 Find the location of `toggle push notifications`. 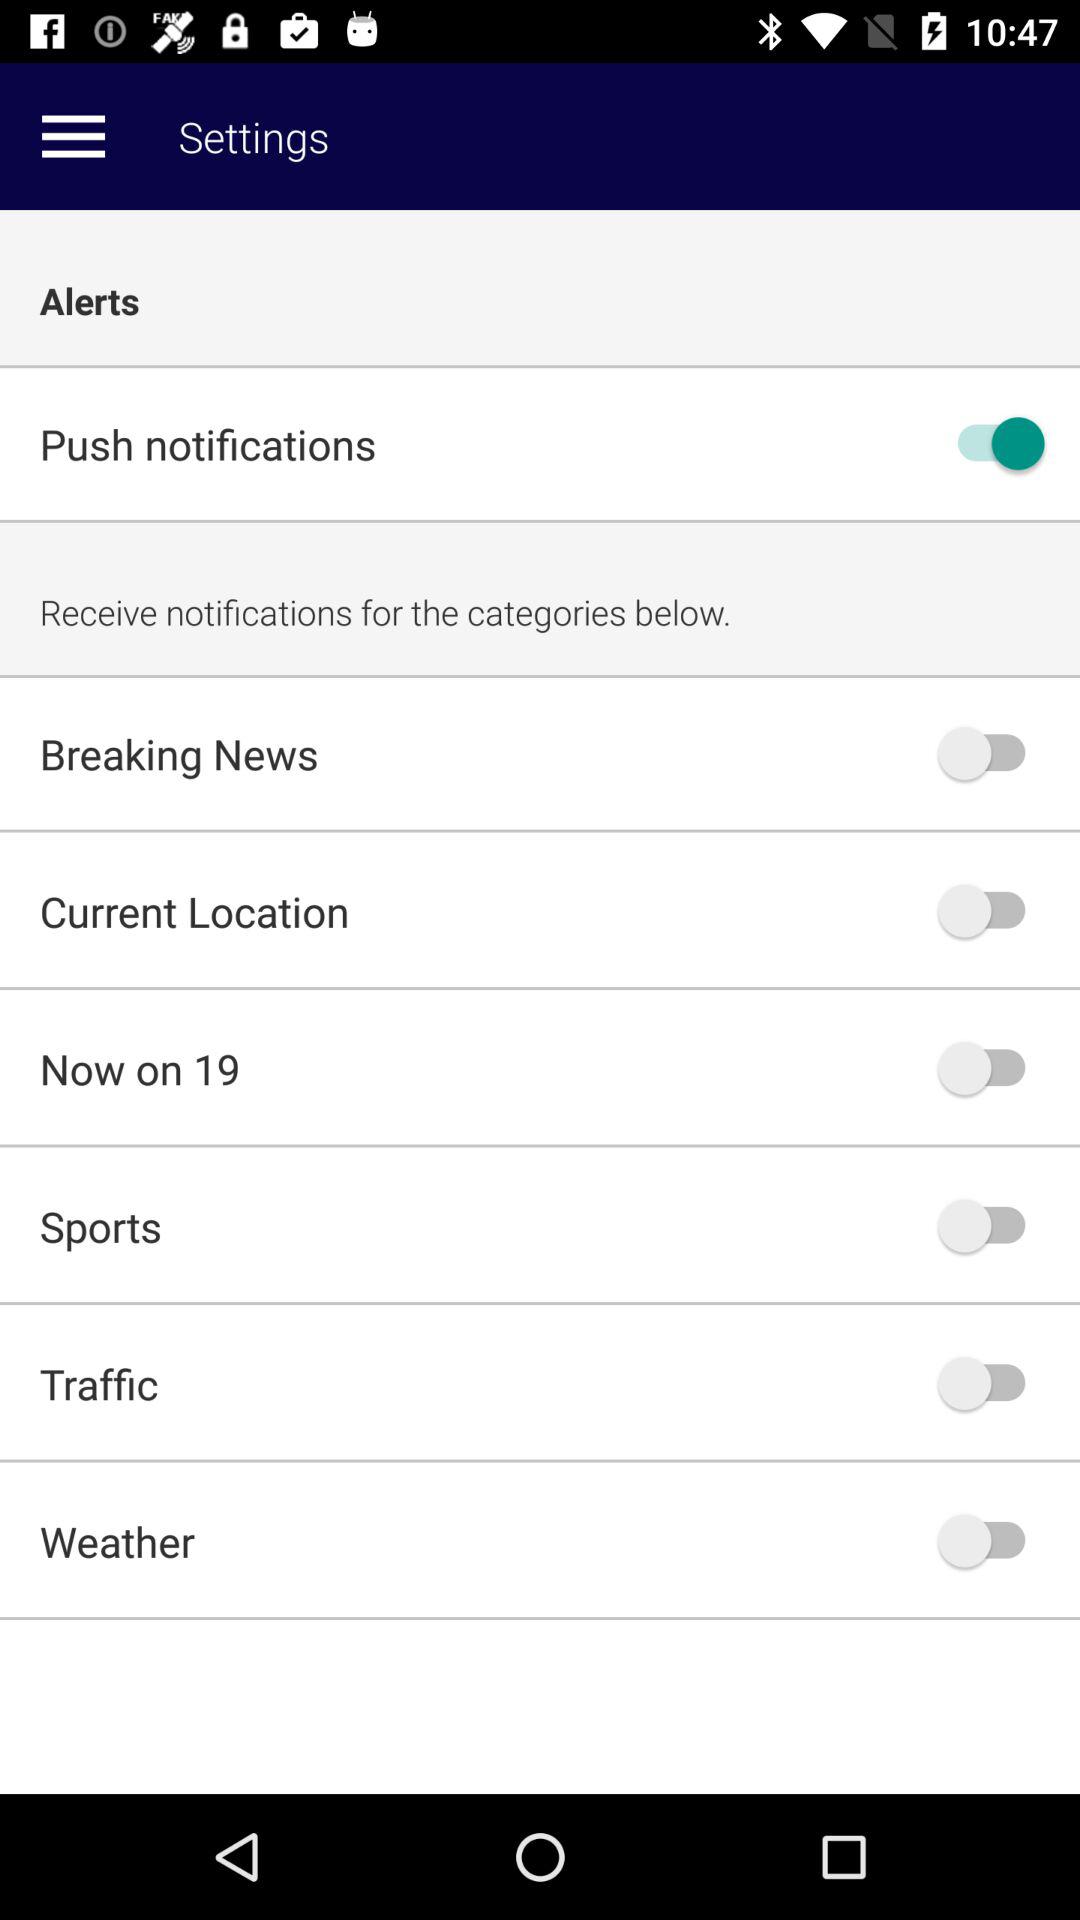

toggle push notifications is located at coordinates (991, 444).